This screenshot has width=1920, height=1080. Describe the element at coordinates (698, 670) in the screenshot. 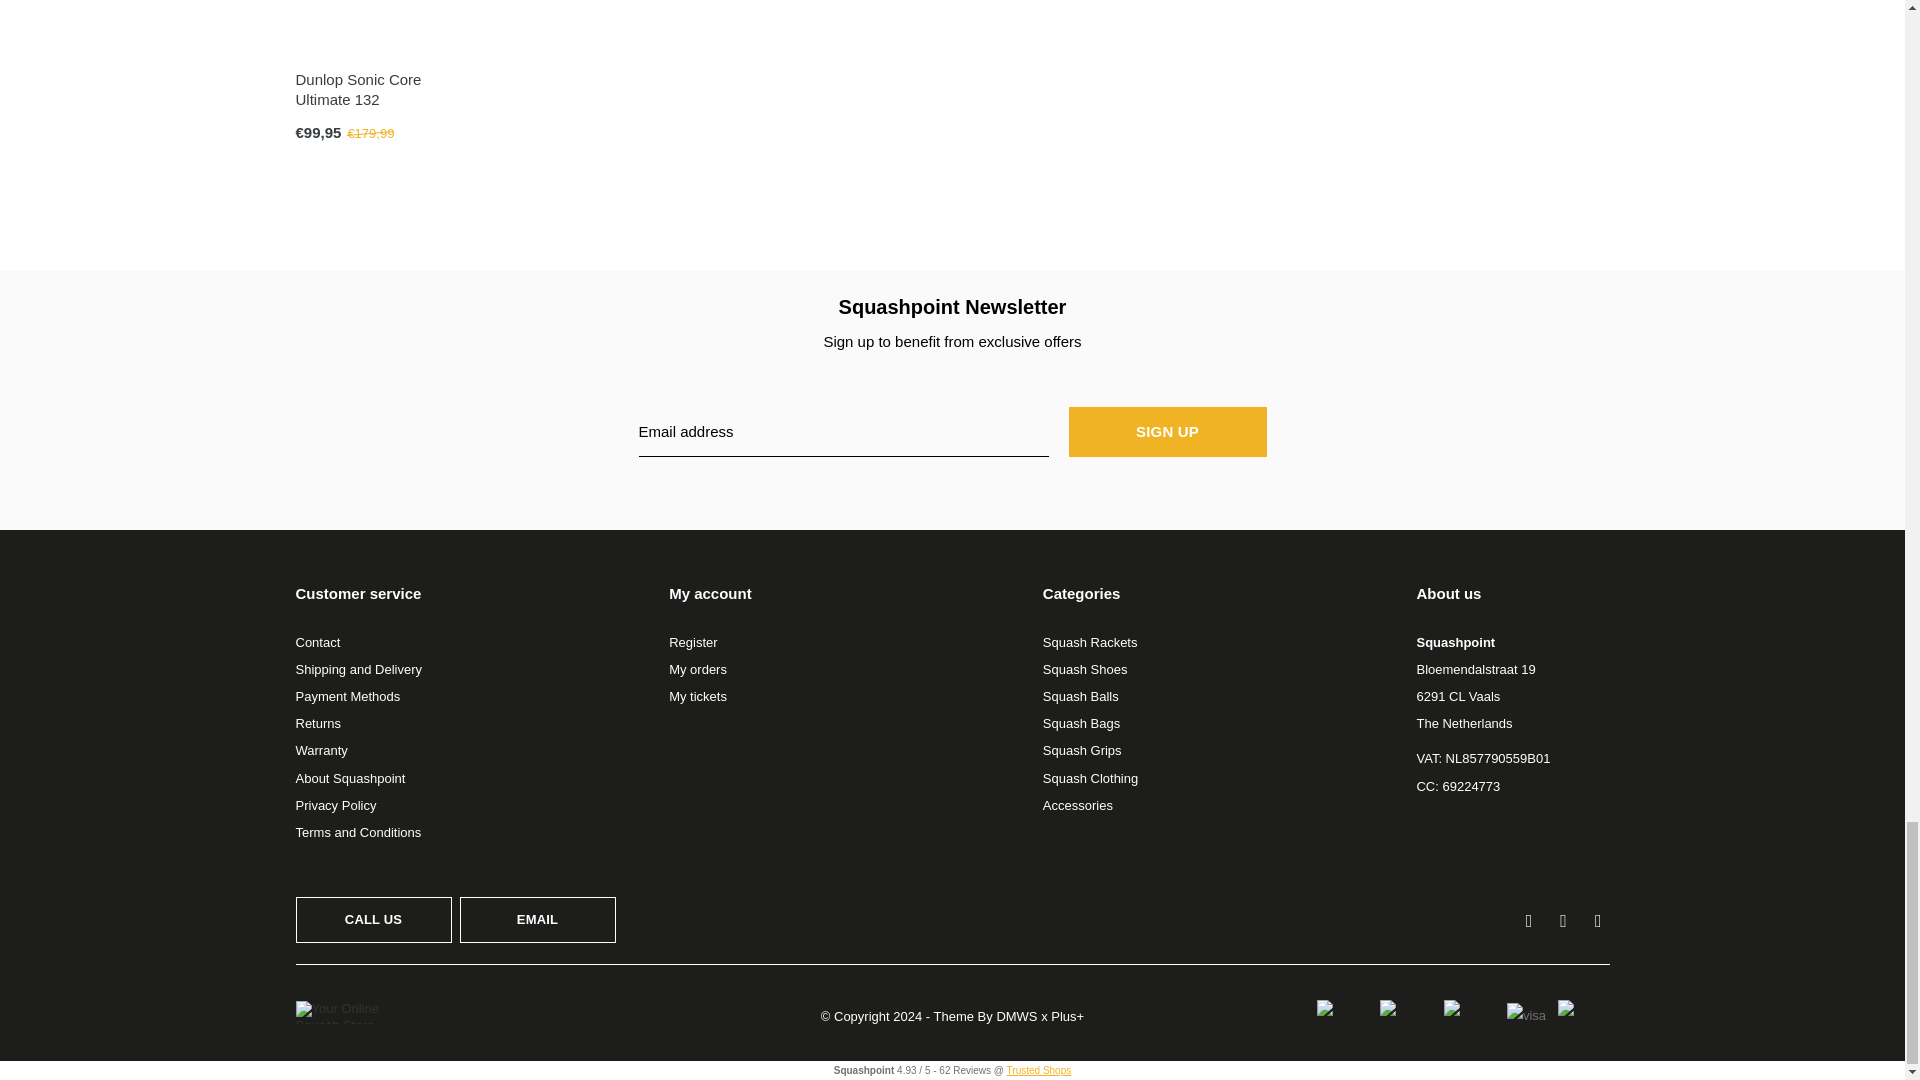

I see `My orders` at that location.